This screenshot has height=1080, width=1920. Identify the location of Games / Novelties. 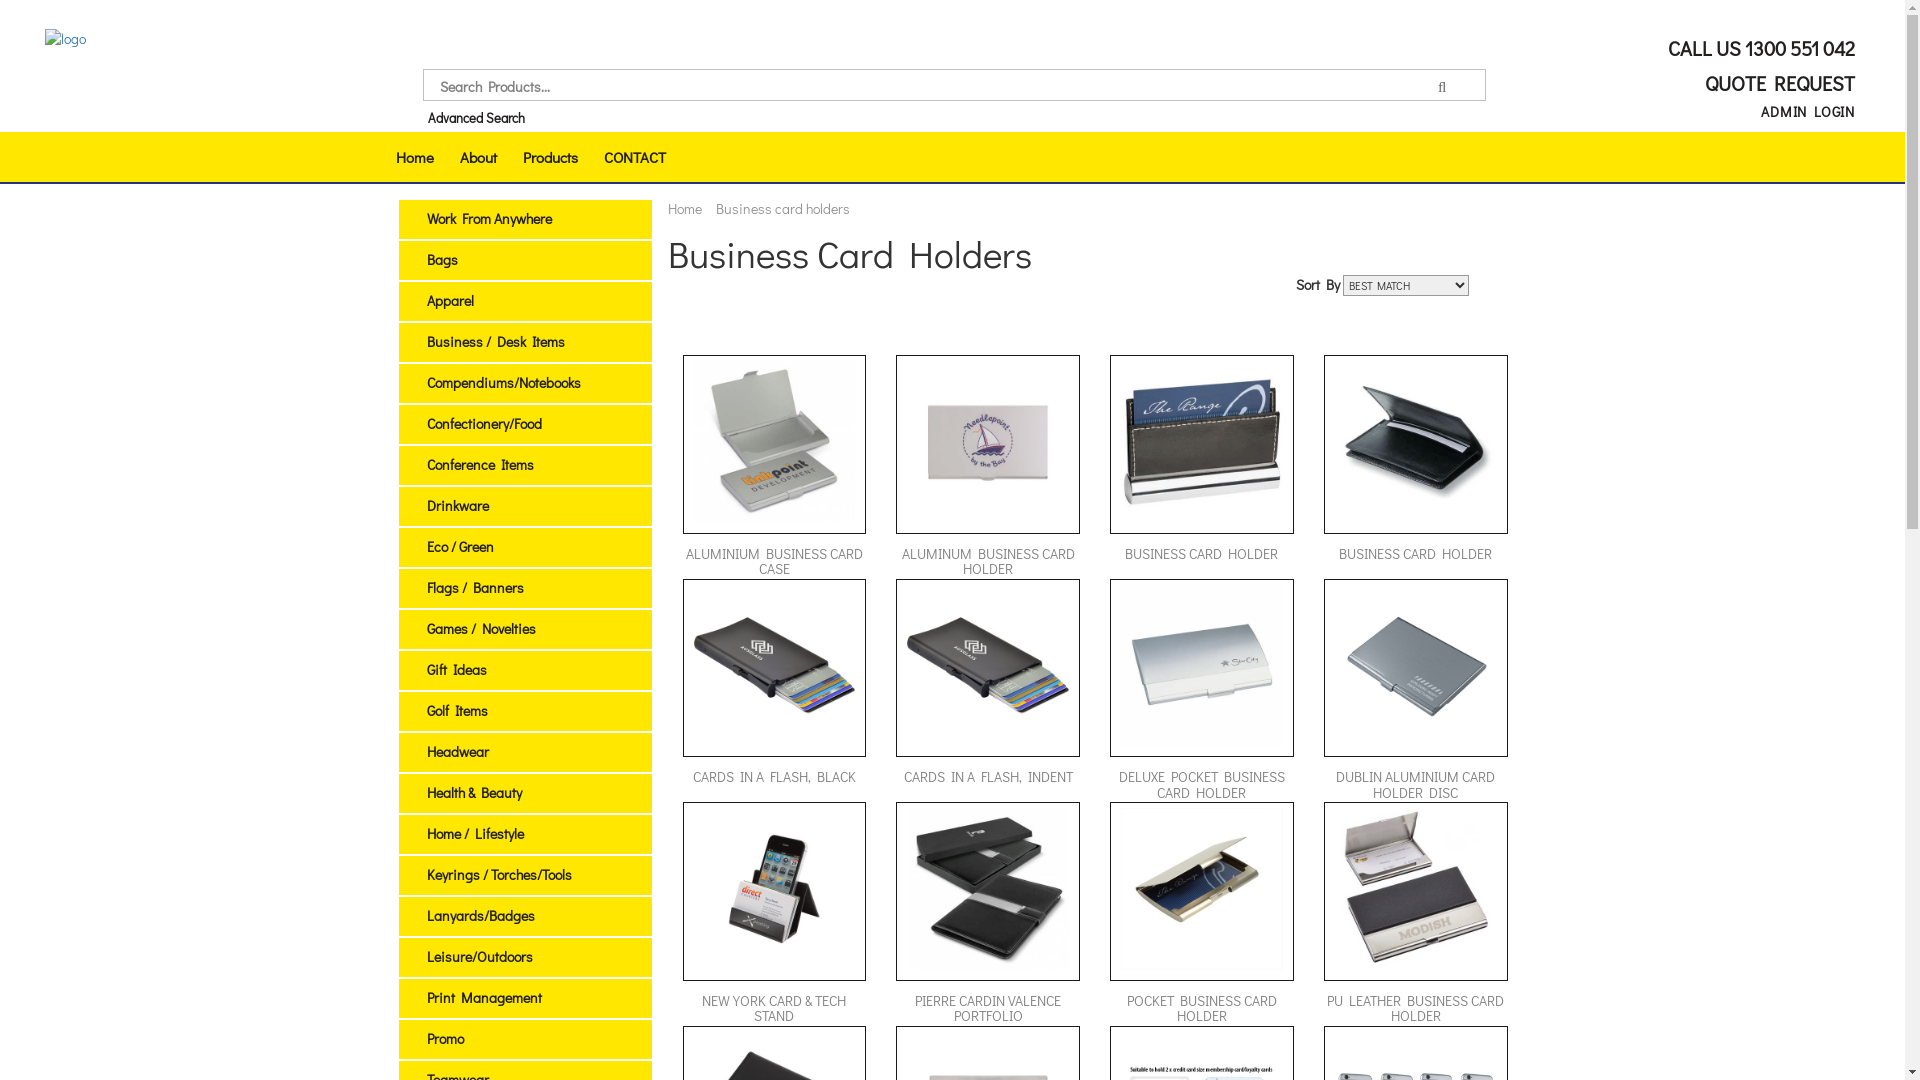
(480, 628).